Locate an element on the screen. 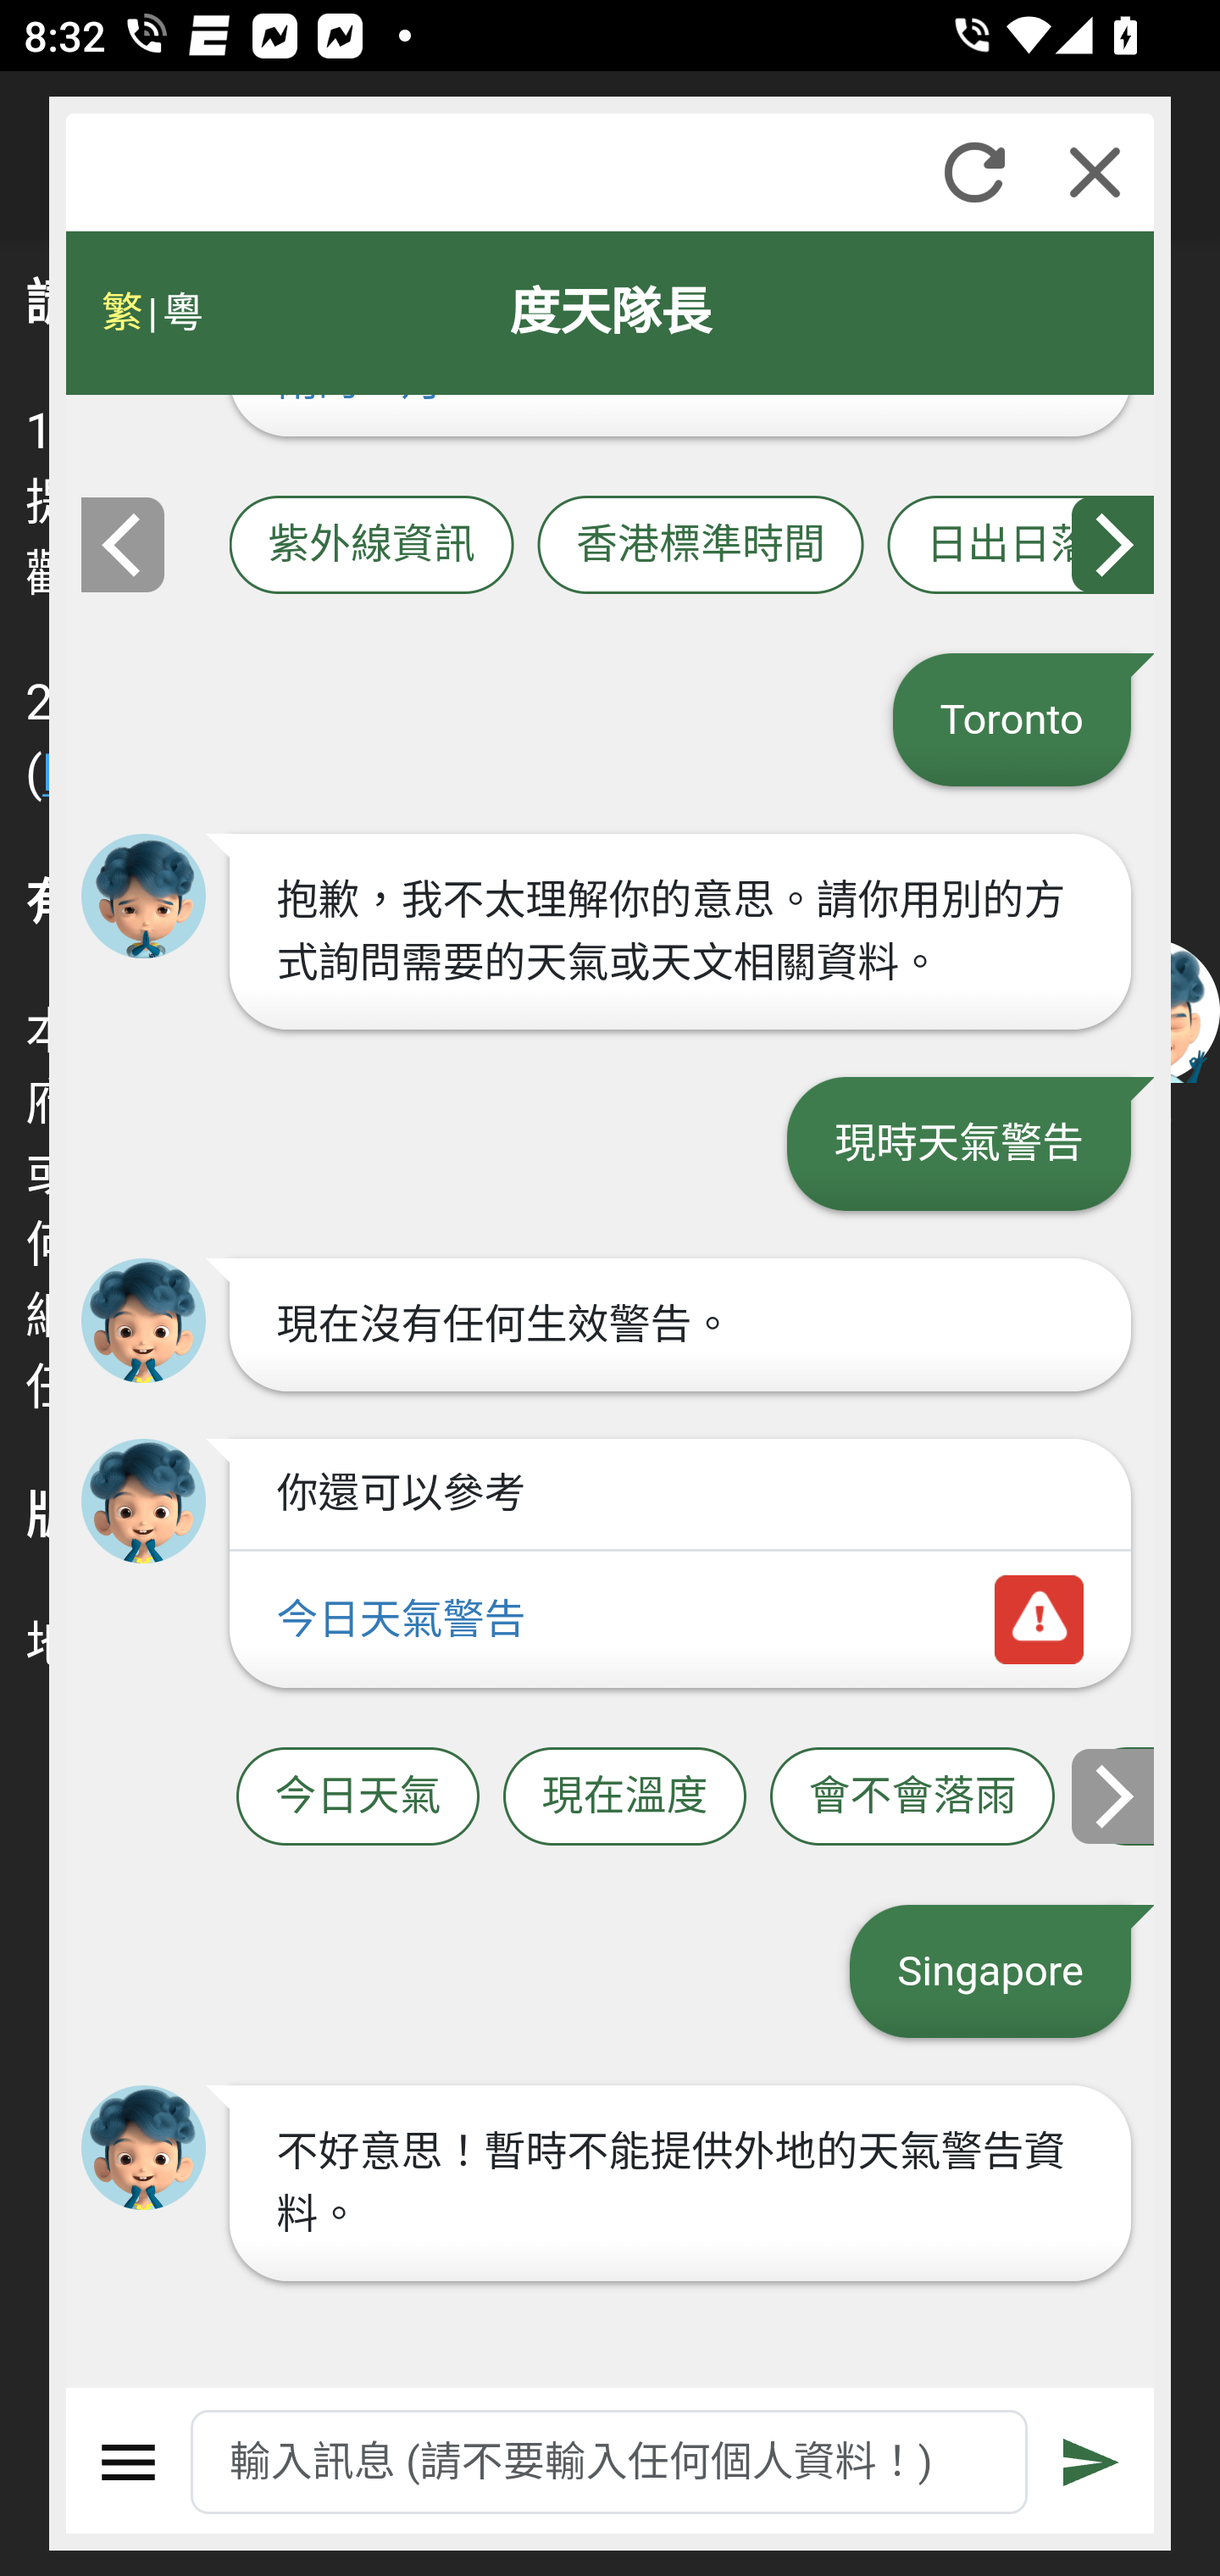 The width and height of the screenshot is (1220, 2576). 今日天氣 is located at coordinates (358, 1796).